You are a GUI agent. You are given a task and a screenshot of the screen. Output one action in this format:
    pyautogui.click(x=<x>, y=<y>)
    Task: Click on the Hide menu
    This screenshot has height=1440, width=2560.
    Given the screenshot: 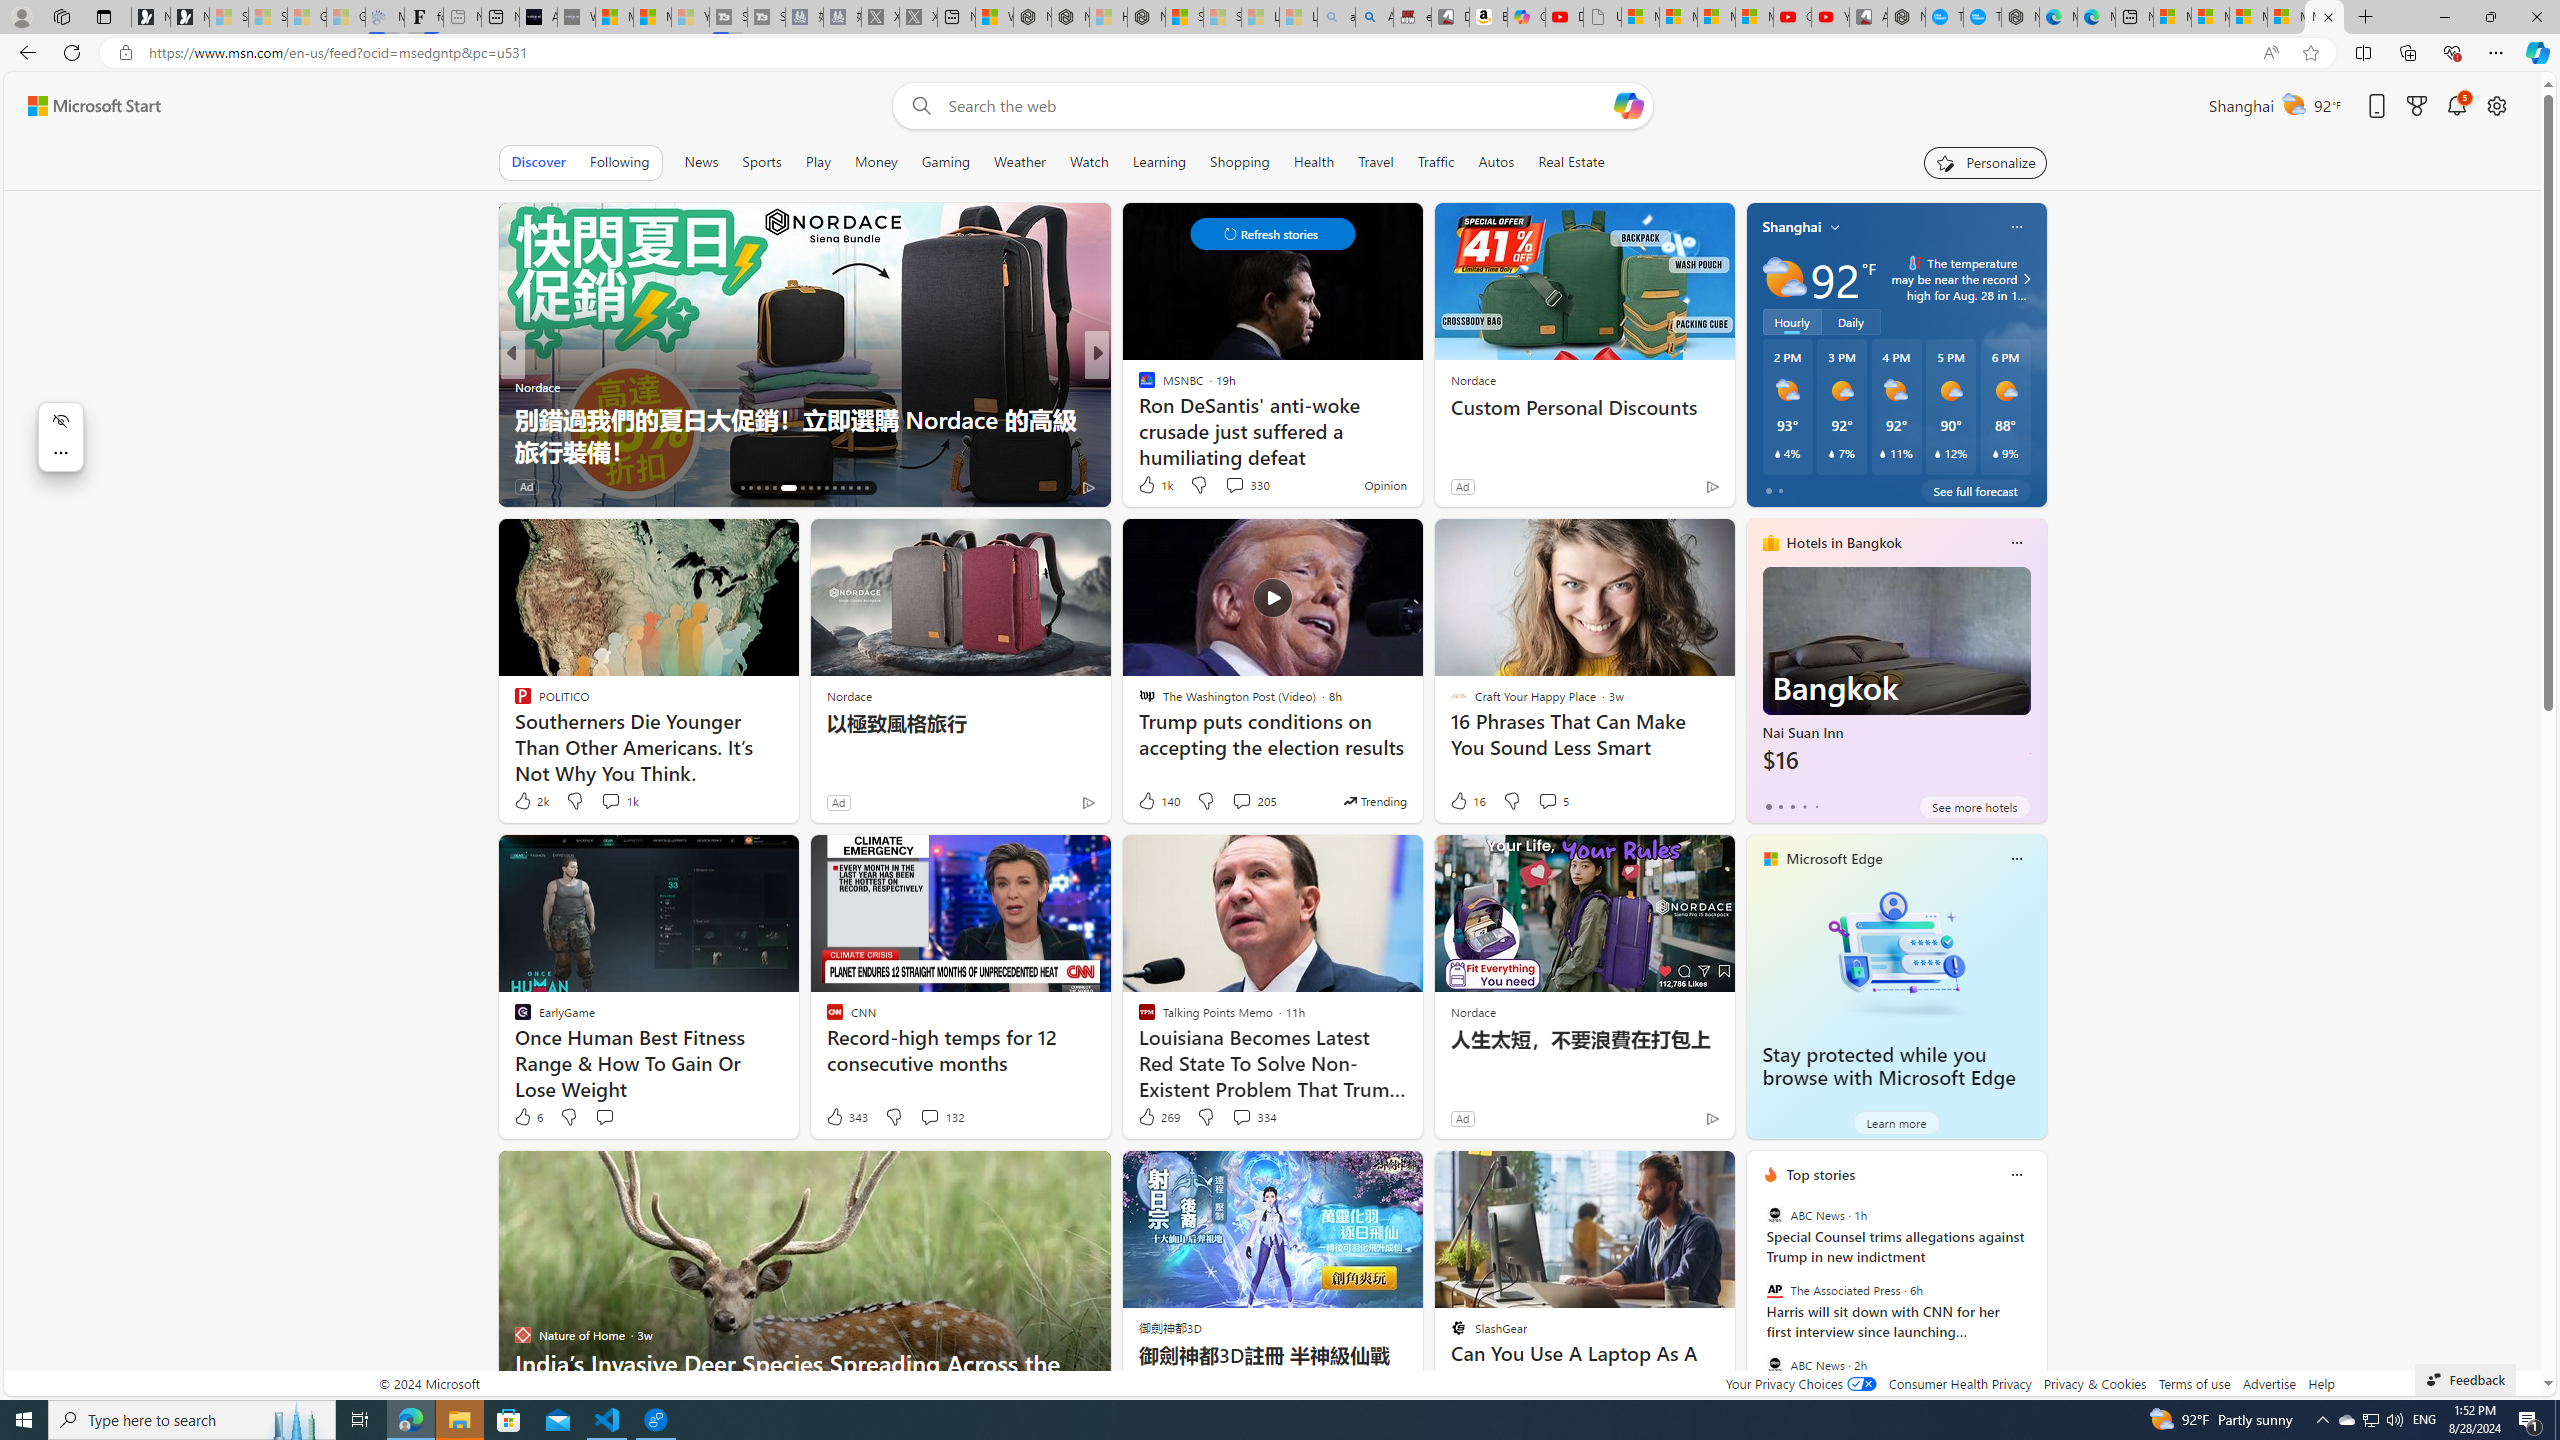 What is the action you would take?
    pyautogui.click(x=60, y=420)
    